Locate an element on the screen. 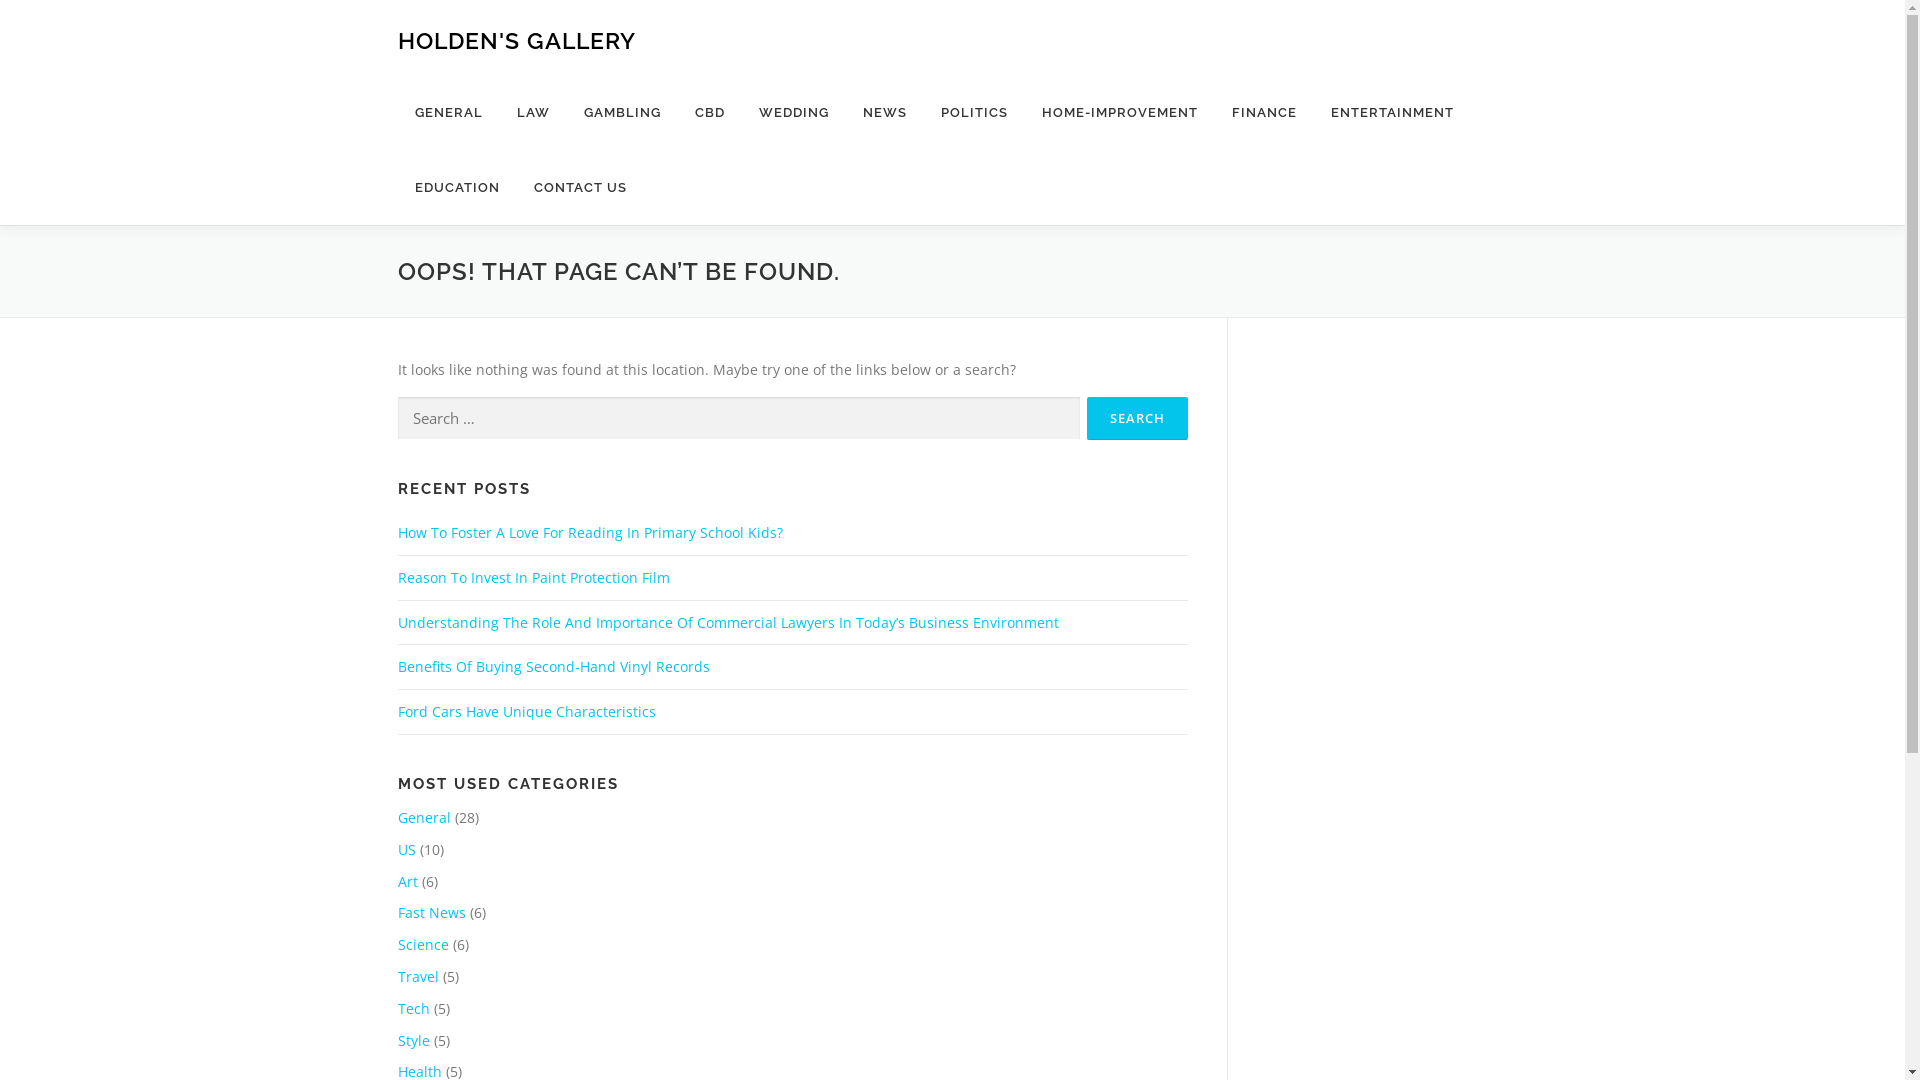 The height and width of the screenshot is (1080, 1920). Style is located at coordinates (414, 1040).